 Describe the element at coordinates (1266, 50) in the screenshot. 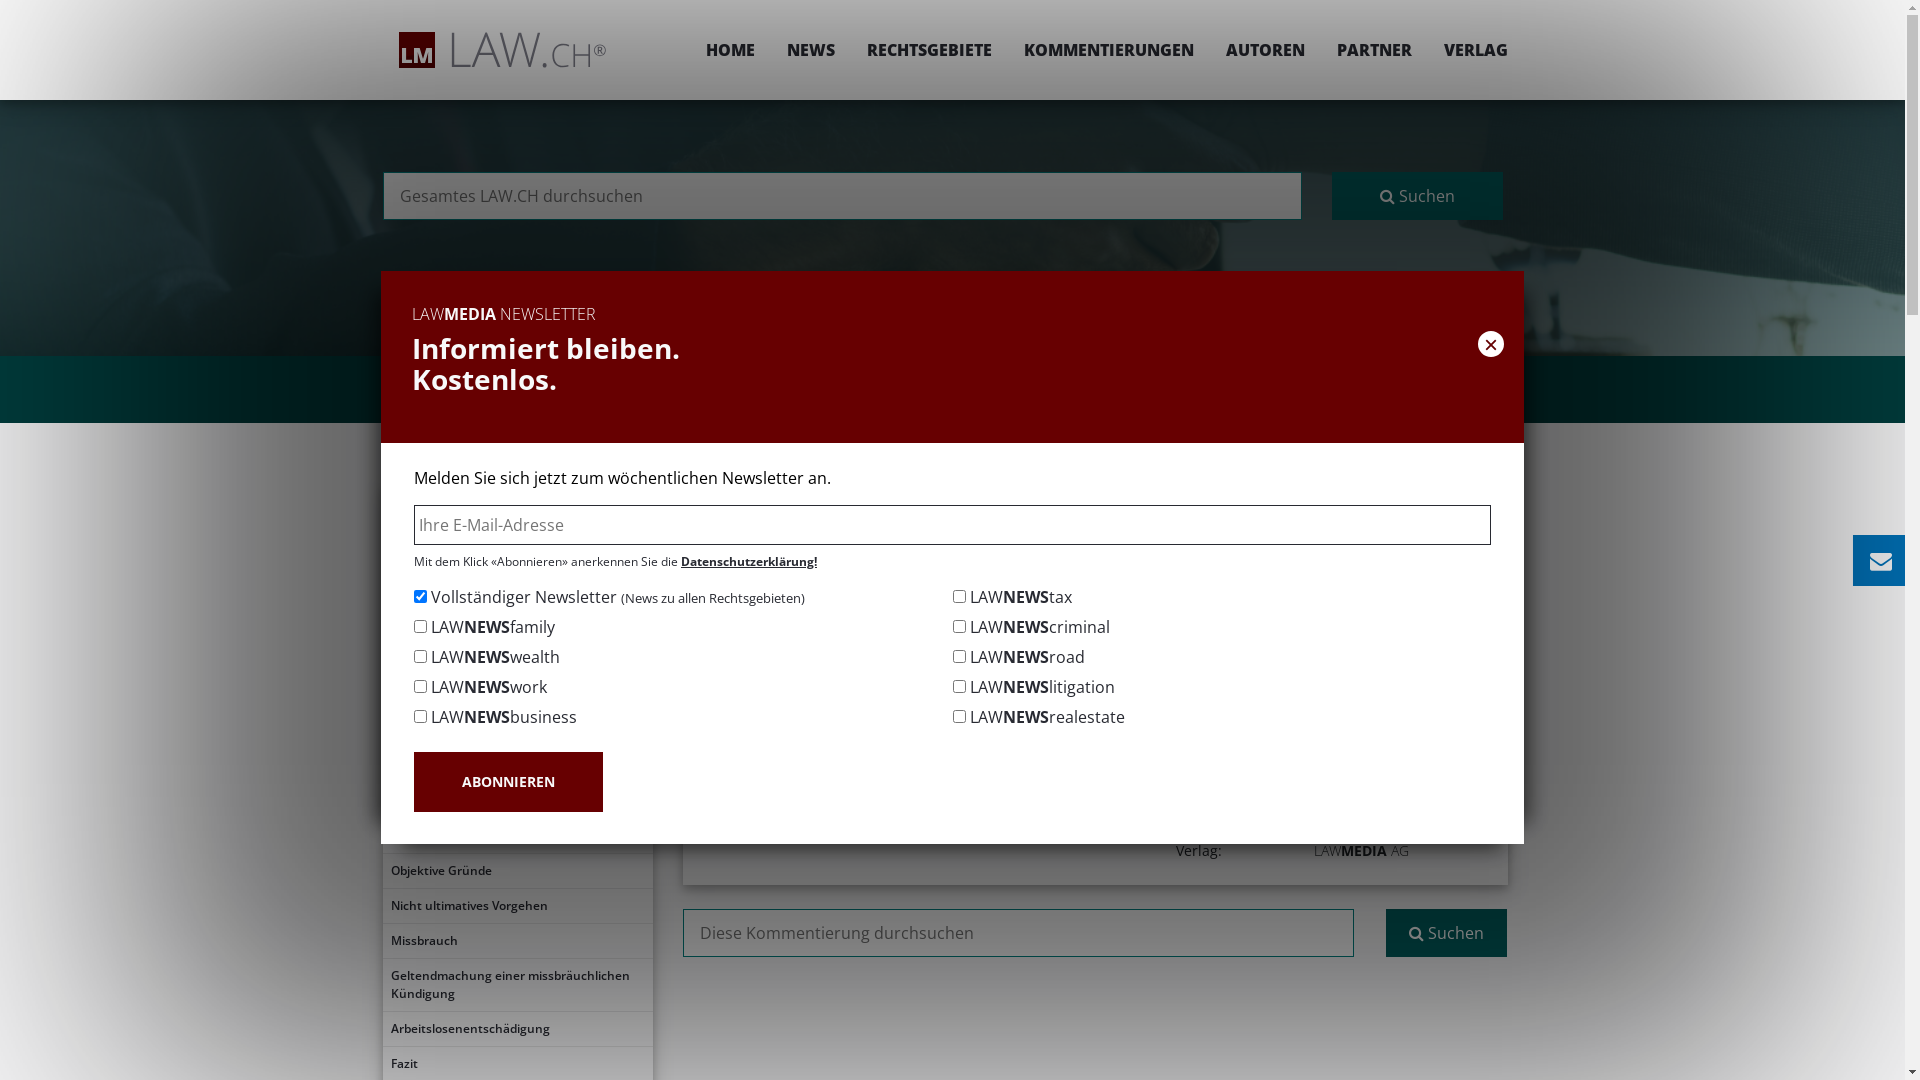

I see `AUTOREN` at that location.